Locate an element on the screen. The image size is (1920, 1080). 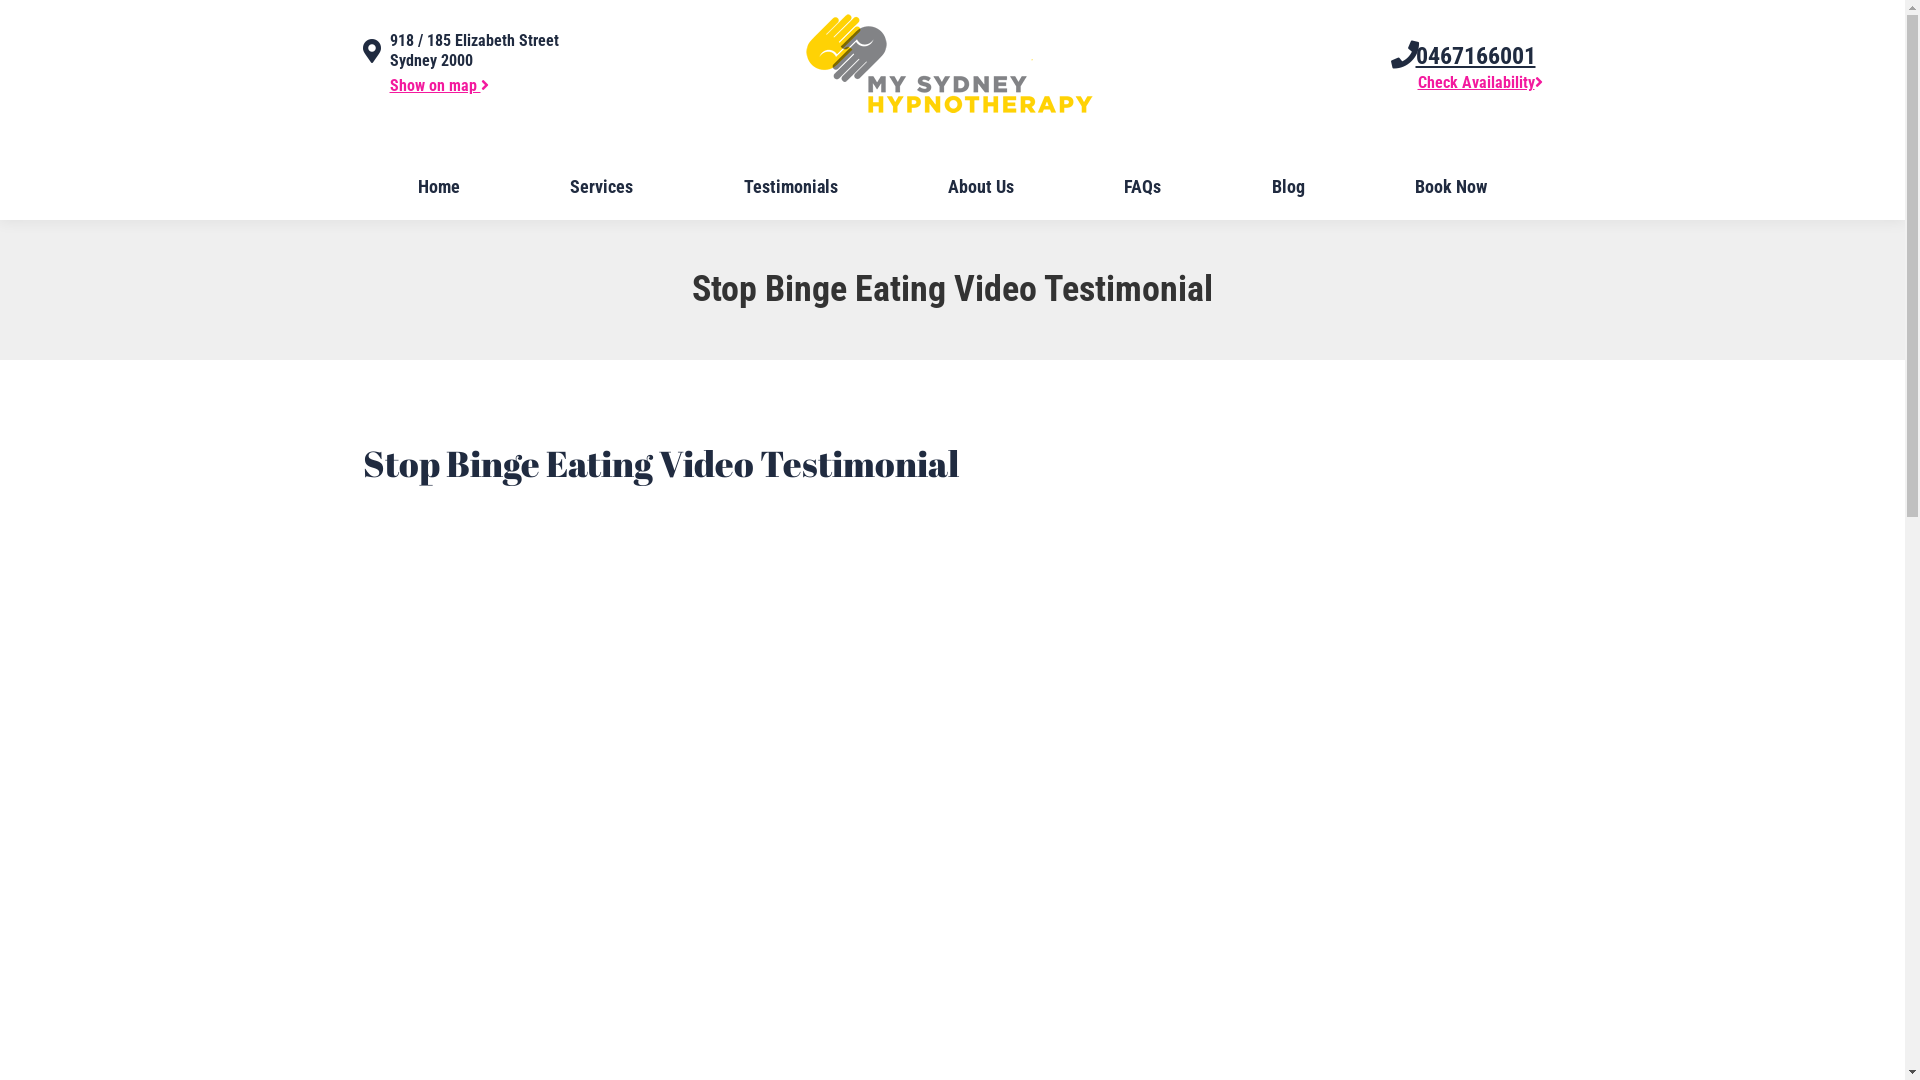
Show on map is located at coordinates (440, 86).